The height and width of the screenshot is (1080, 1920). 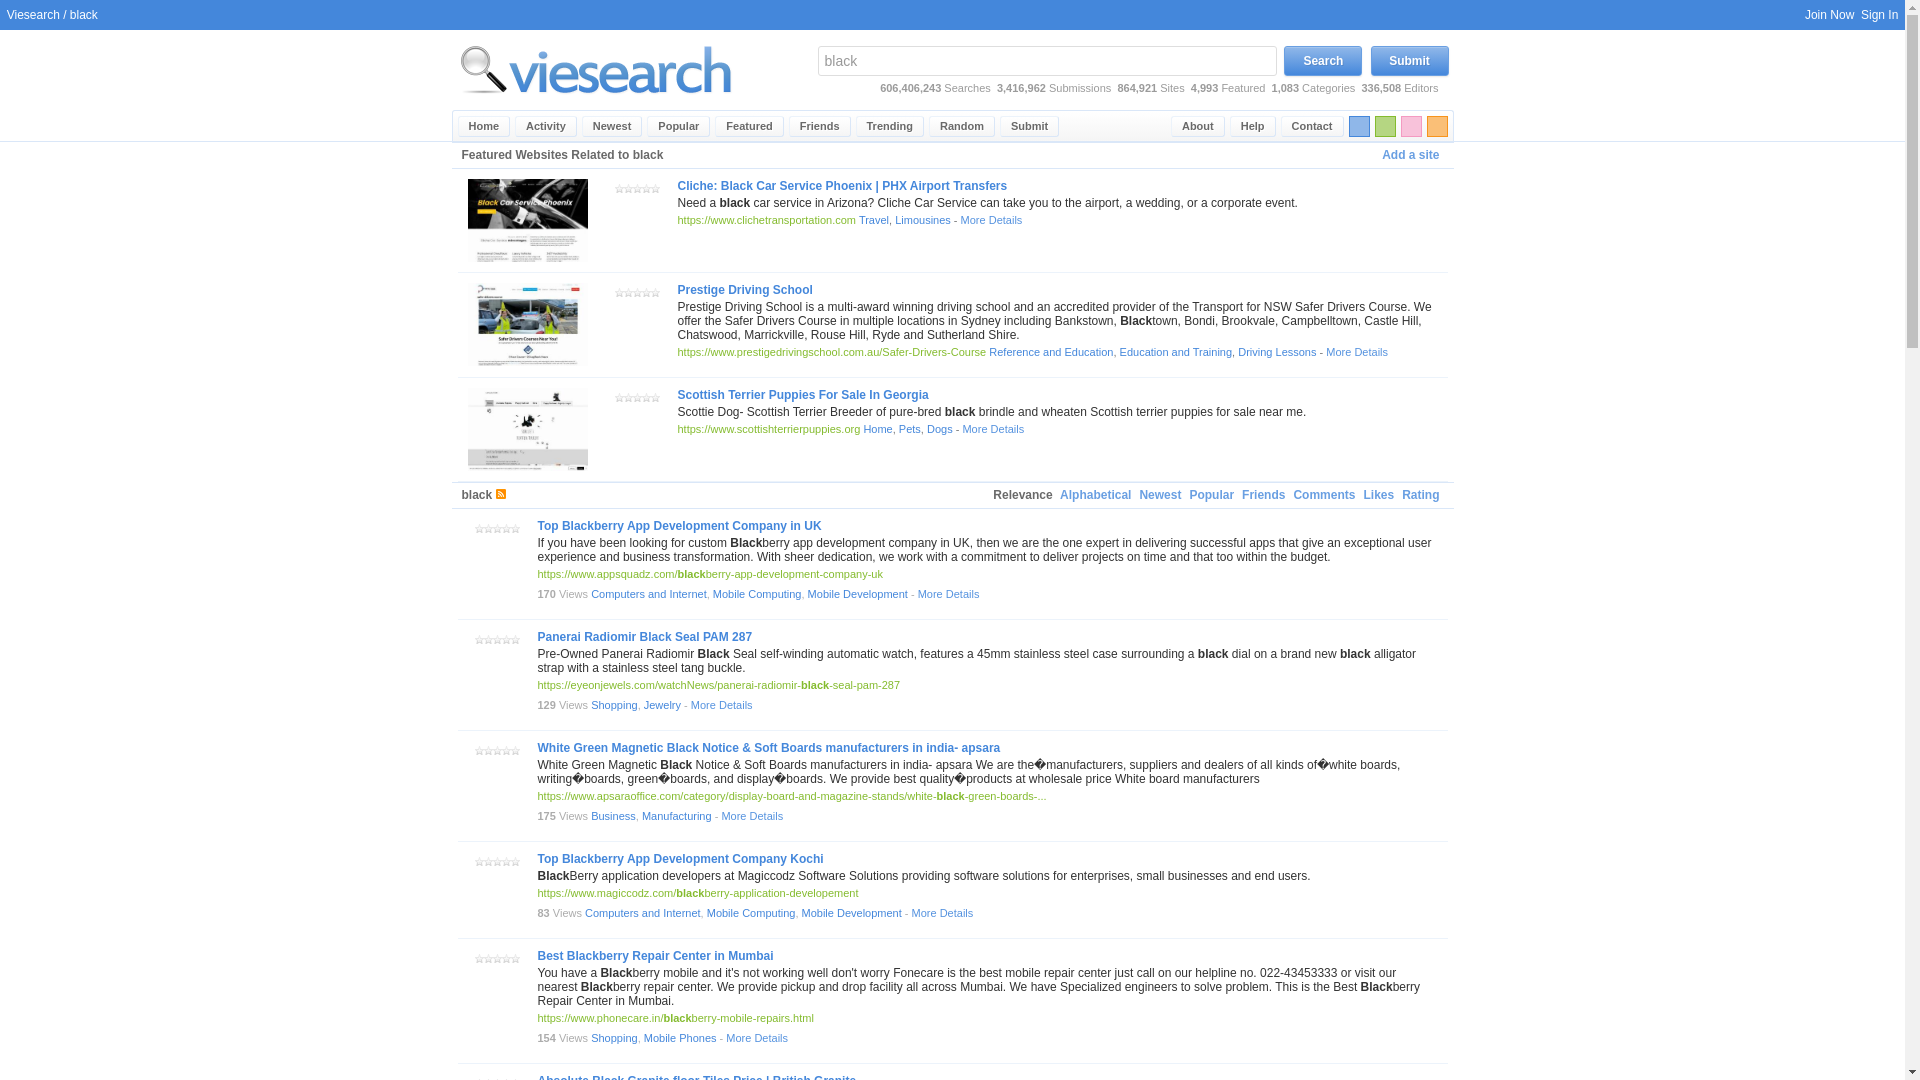 What do you see at coordinates (877, 429) in the screenshot?
I see `Home` at bounding box center [877, 429].